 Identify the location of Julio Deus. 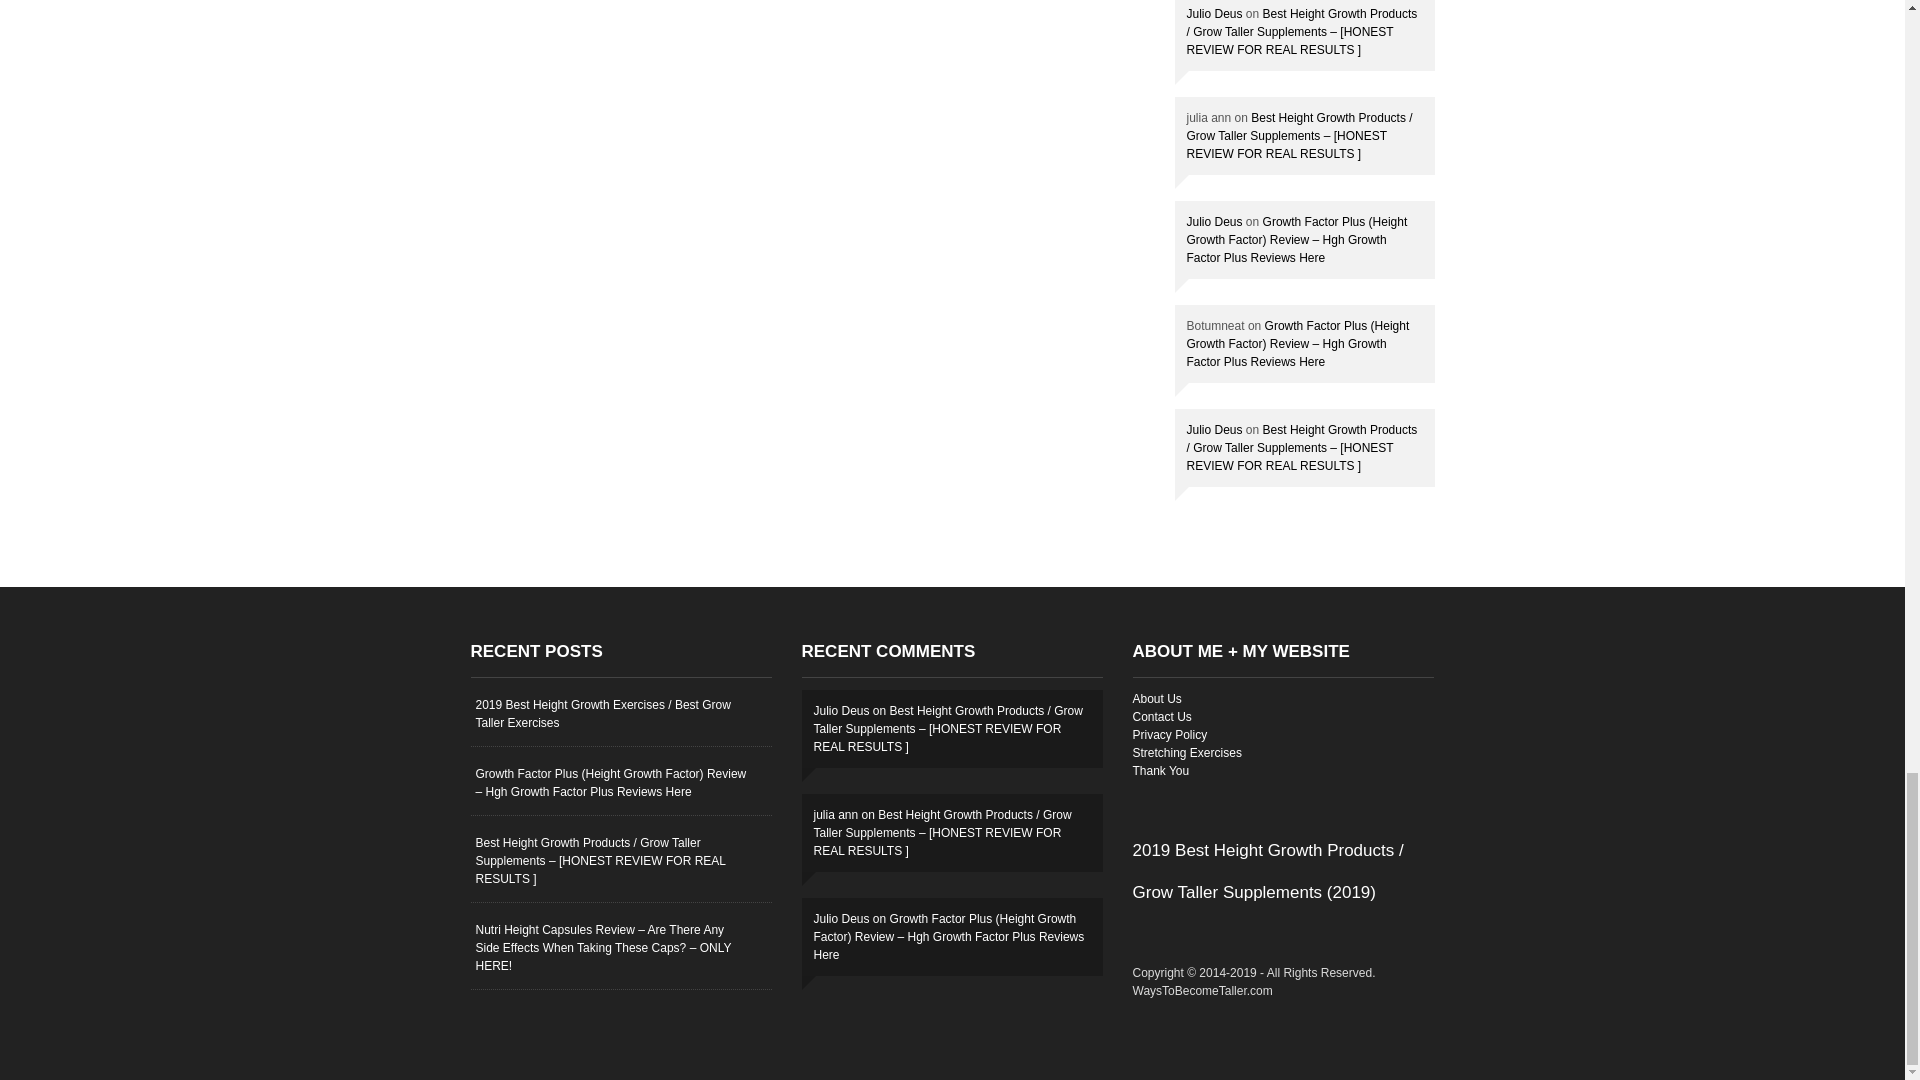
(1214, 430).